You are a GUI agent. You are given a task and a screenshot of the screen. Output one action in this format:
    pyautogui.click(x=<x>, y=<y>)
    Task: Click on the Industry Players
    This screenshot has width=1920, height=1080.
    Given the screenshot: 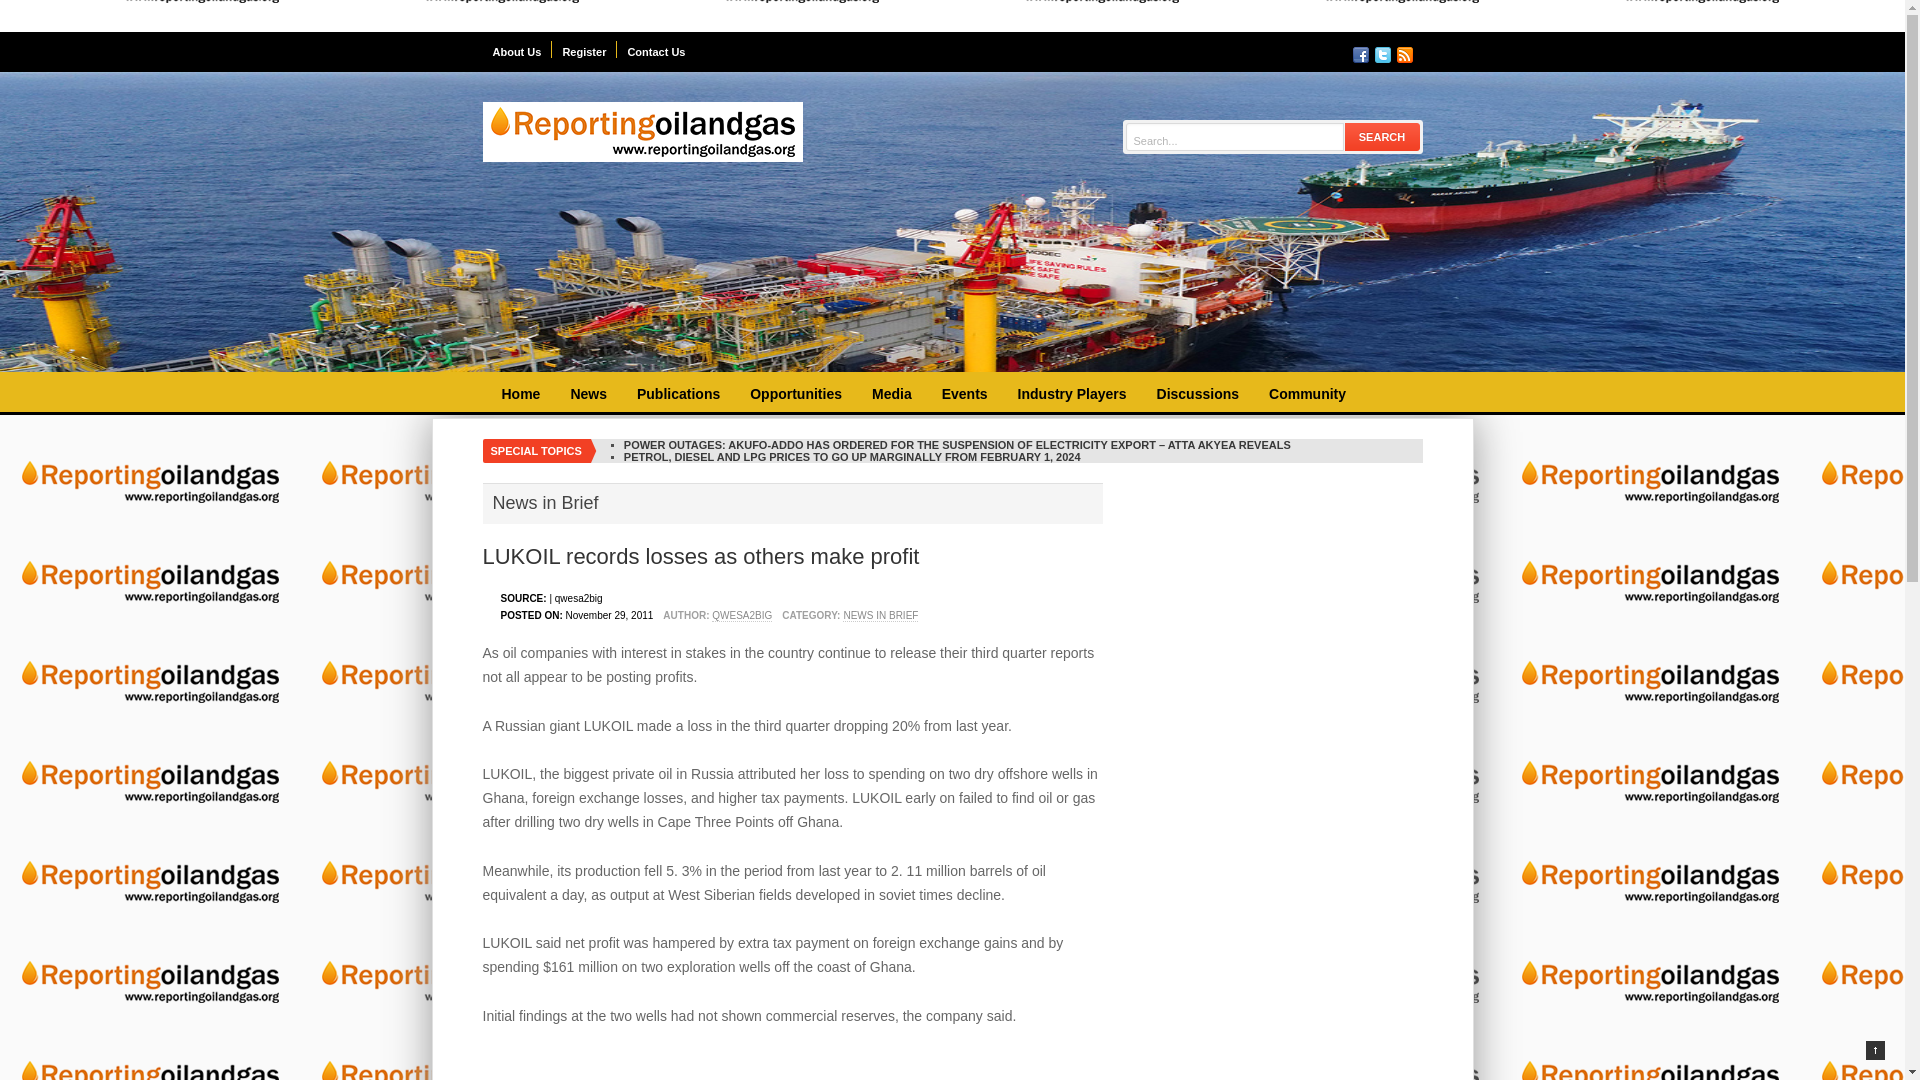 What is the action you would take?
    pyautogui.click(x=1072, y=394)
    